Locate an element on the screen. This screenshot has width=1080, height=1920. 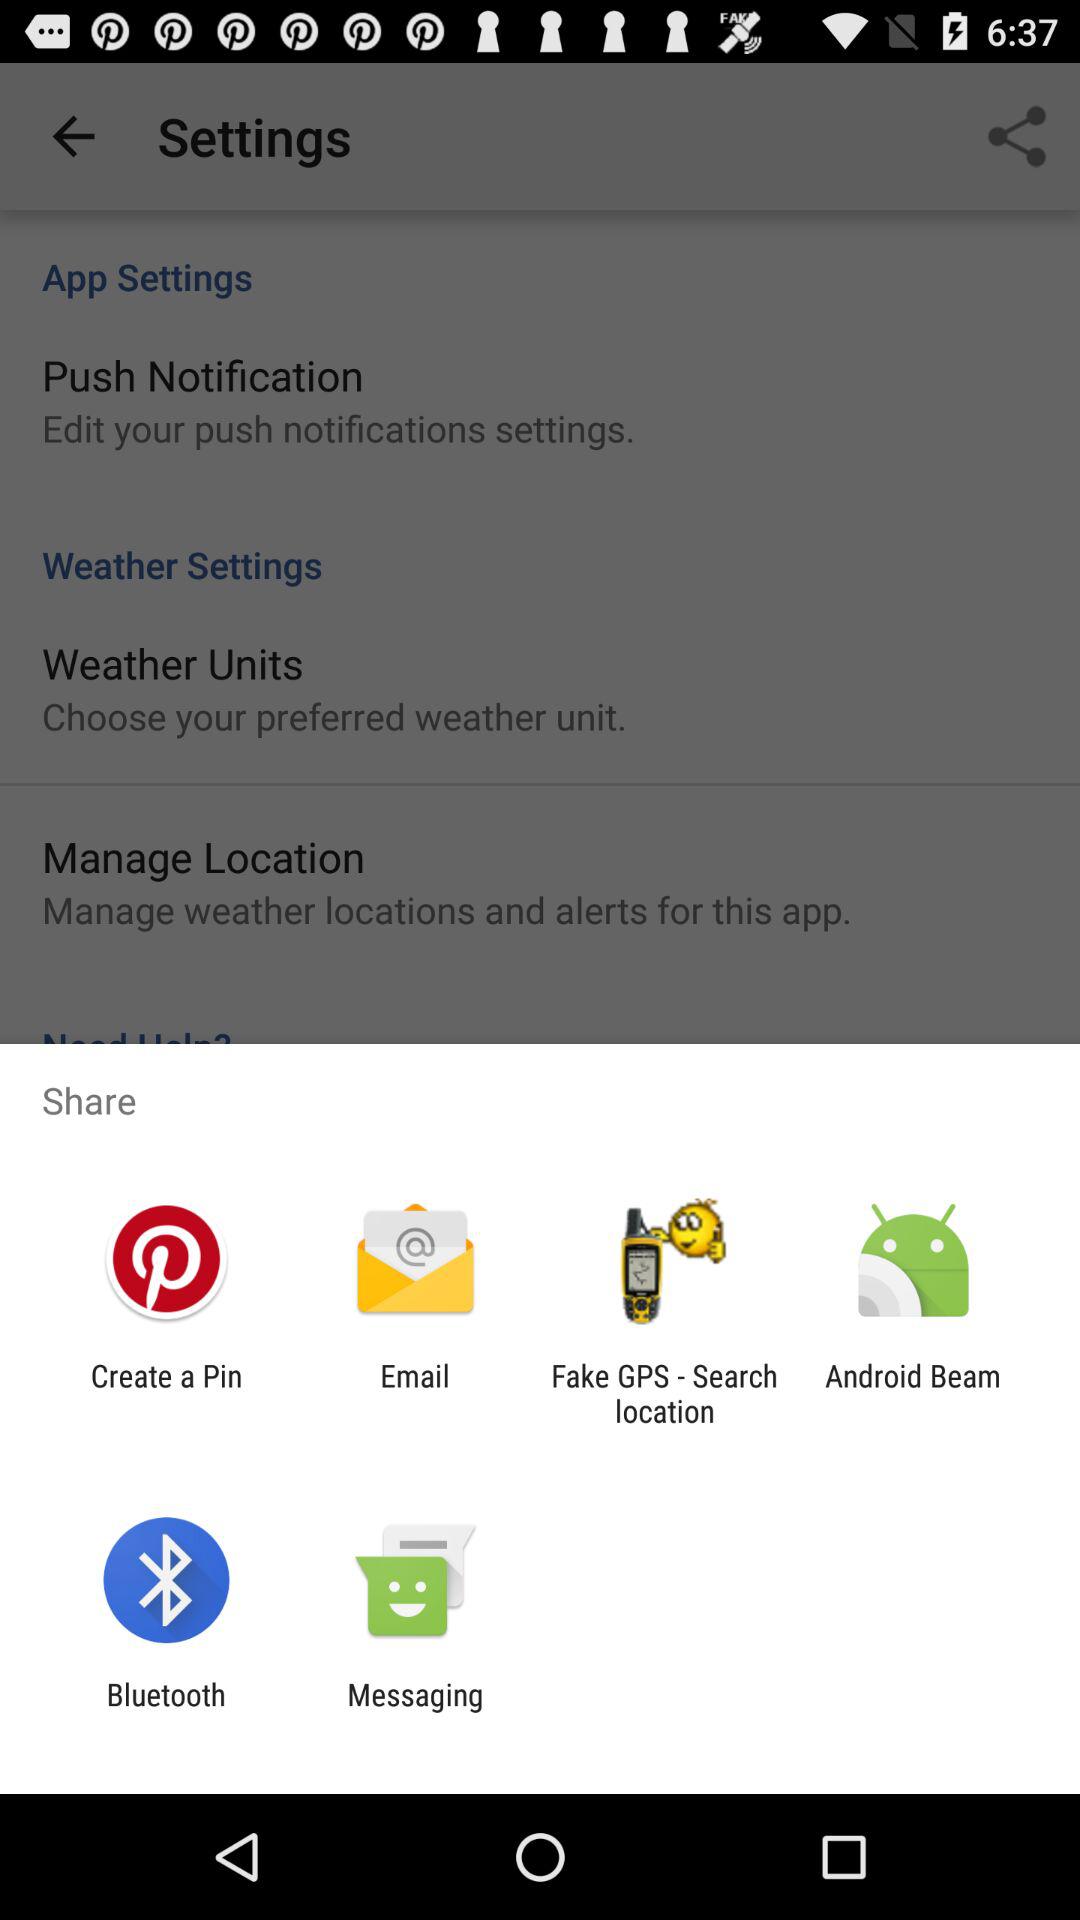
press the icon to the left of messaging app is located at coordinates (166, 1712).